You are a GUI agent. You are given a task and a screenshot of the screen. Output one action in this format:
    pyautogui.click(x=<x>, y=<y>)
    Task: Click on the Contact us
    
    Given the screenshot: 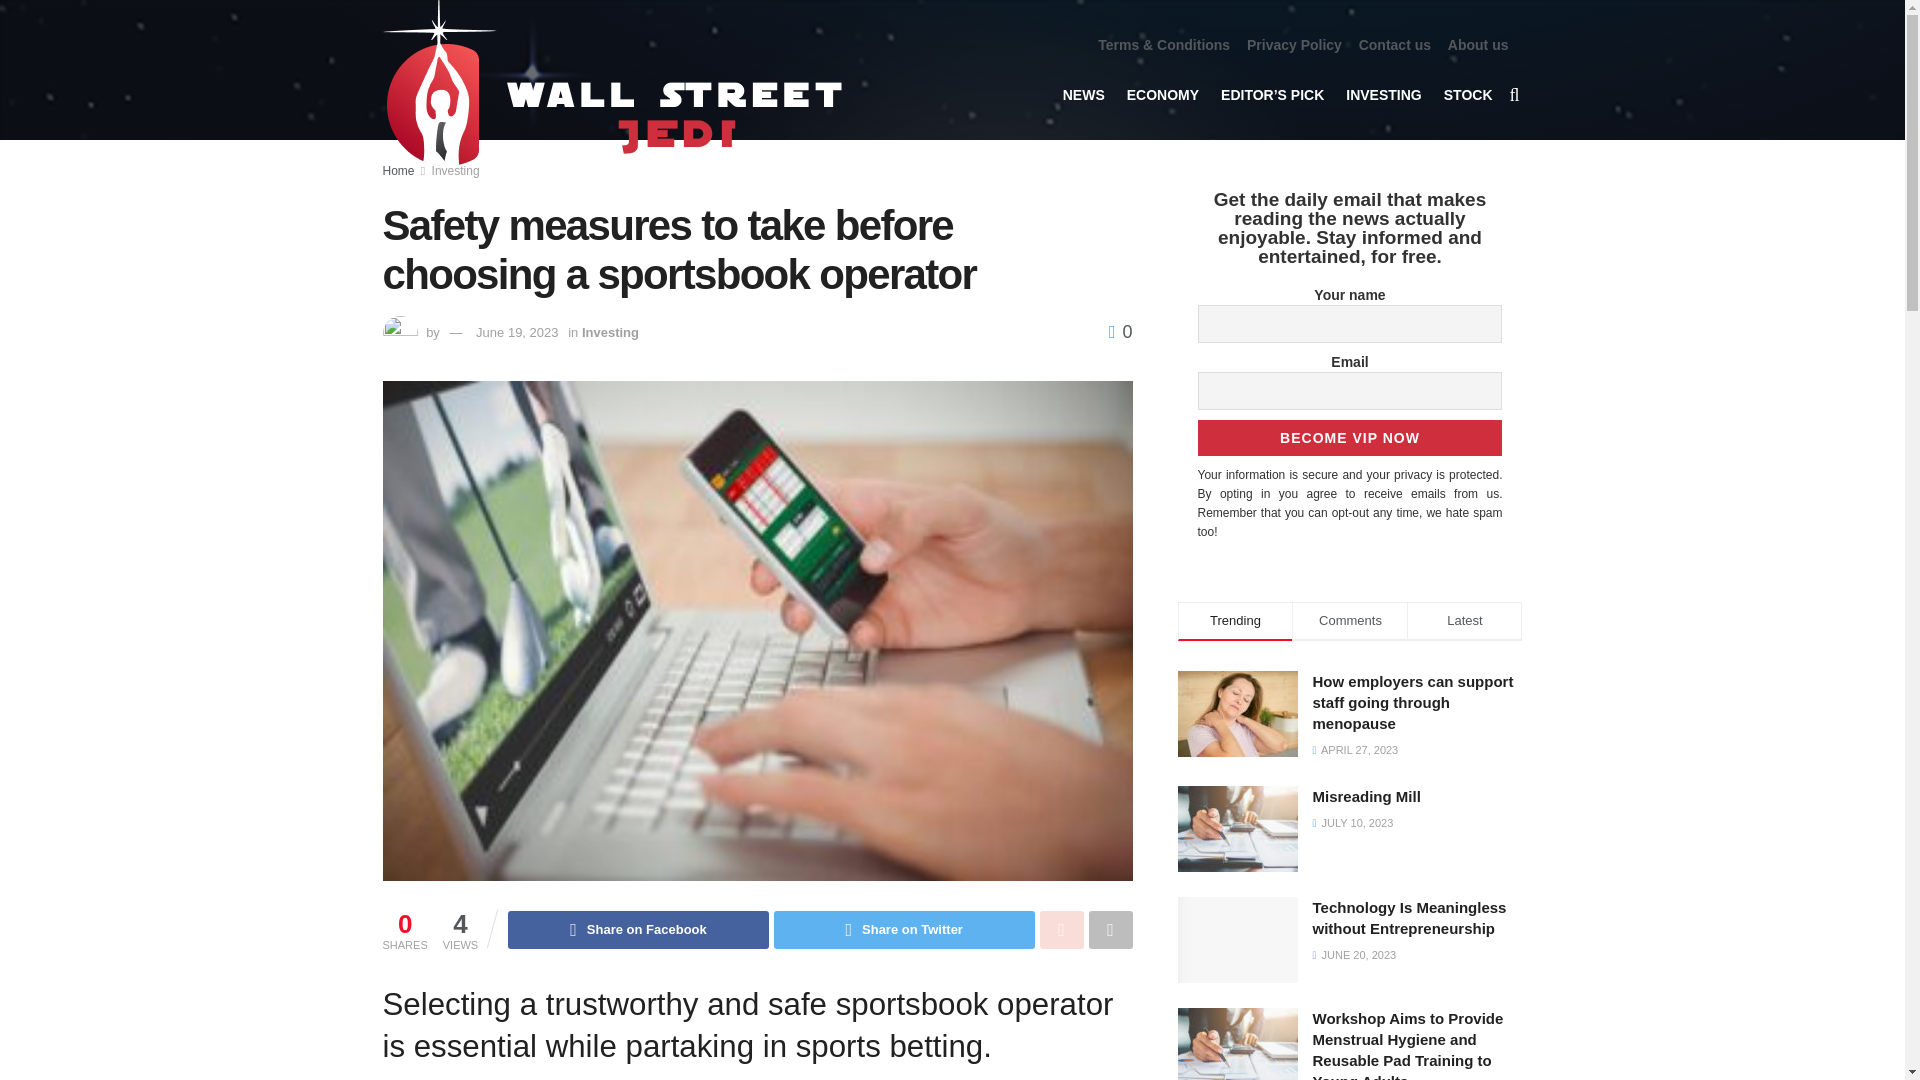 What is the action you would take?
    pyautogui.click(x=1394, y=45)
    